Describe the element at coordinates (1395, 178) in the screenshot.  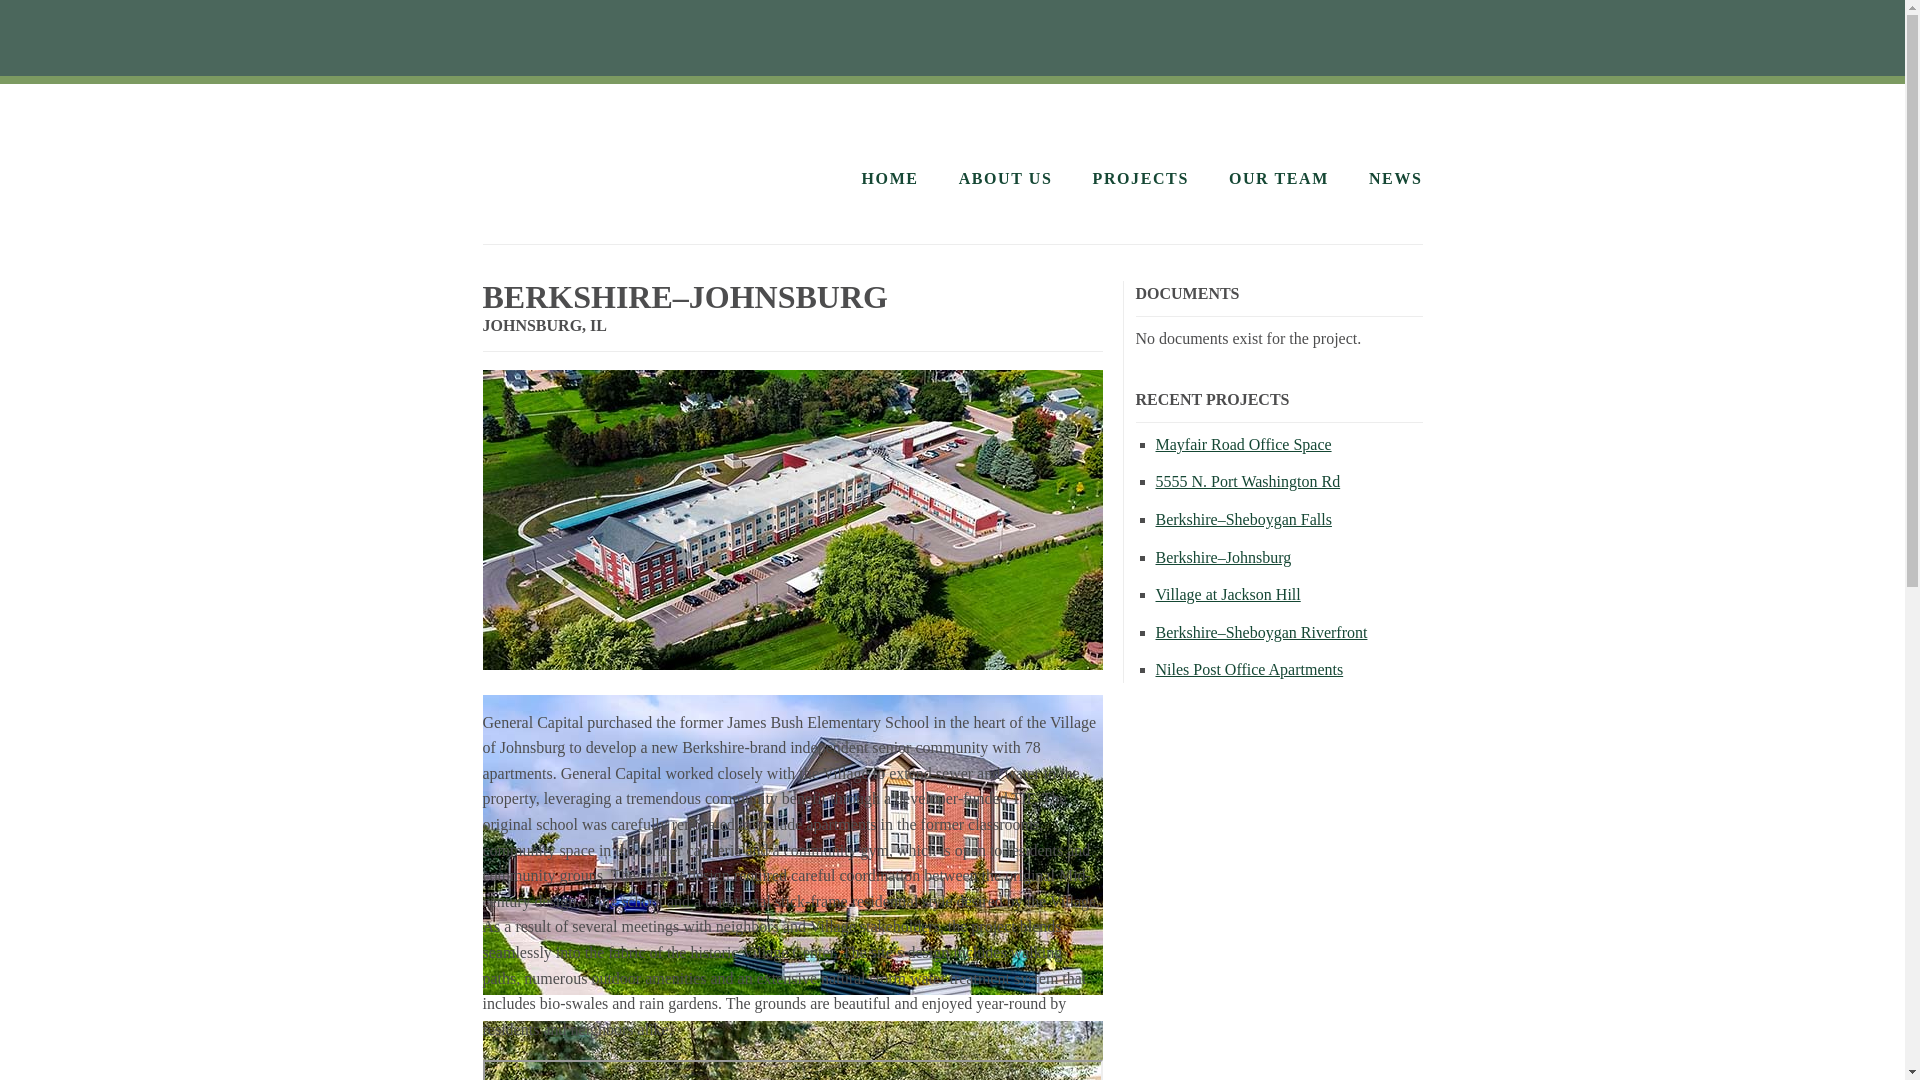
I see `NEWS` at that location.